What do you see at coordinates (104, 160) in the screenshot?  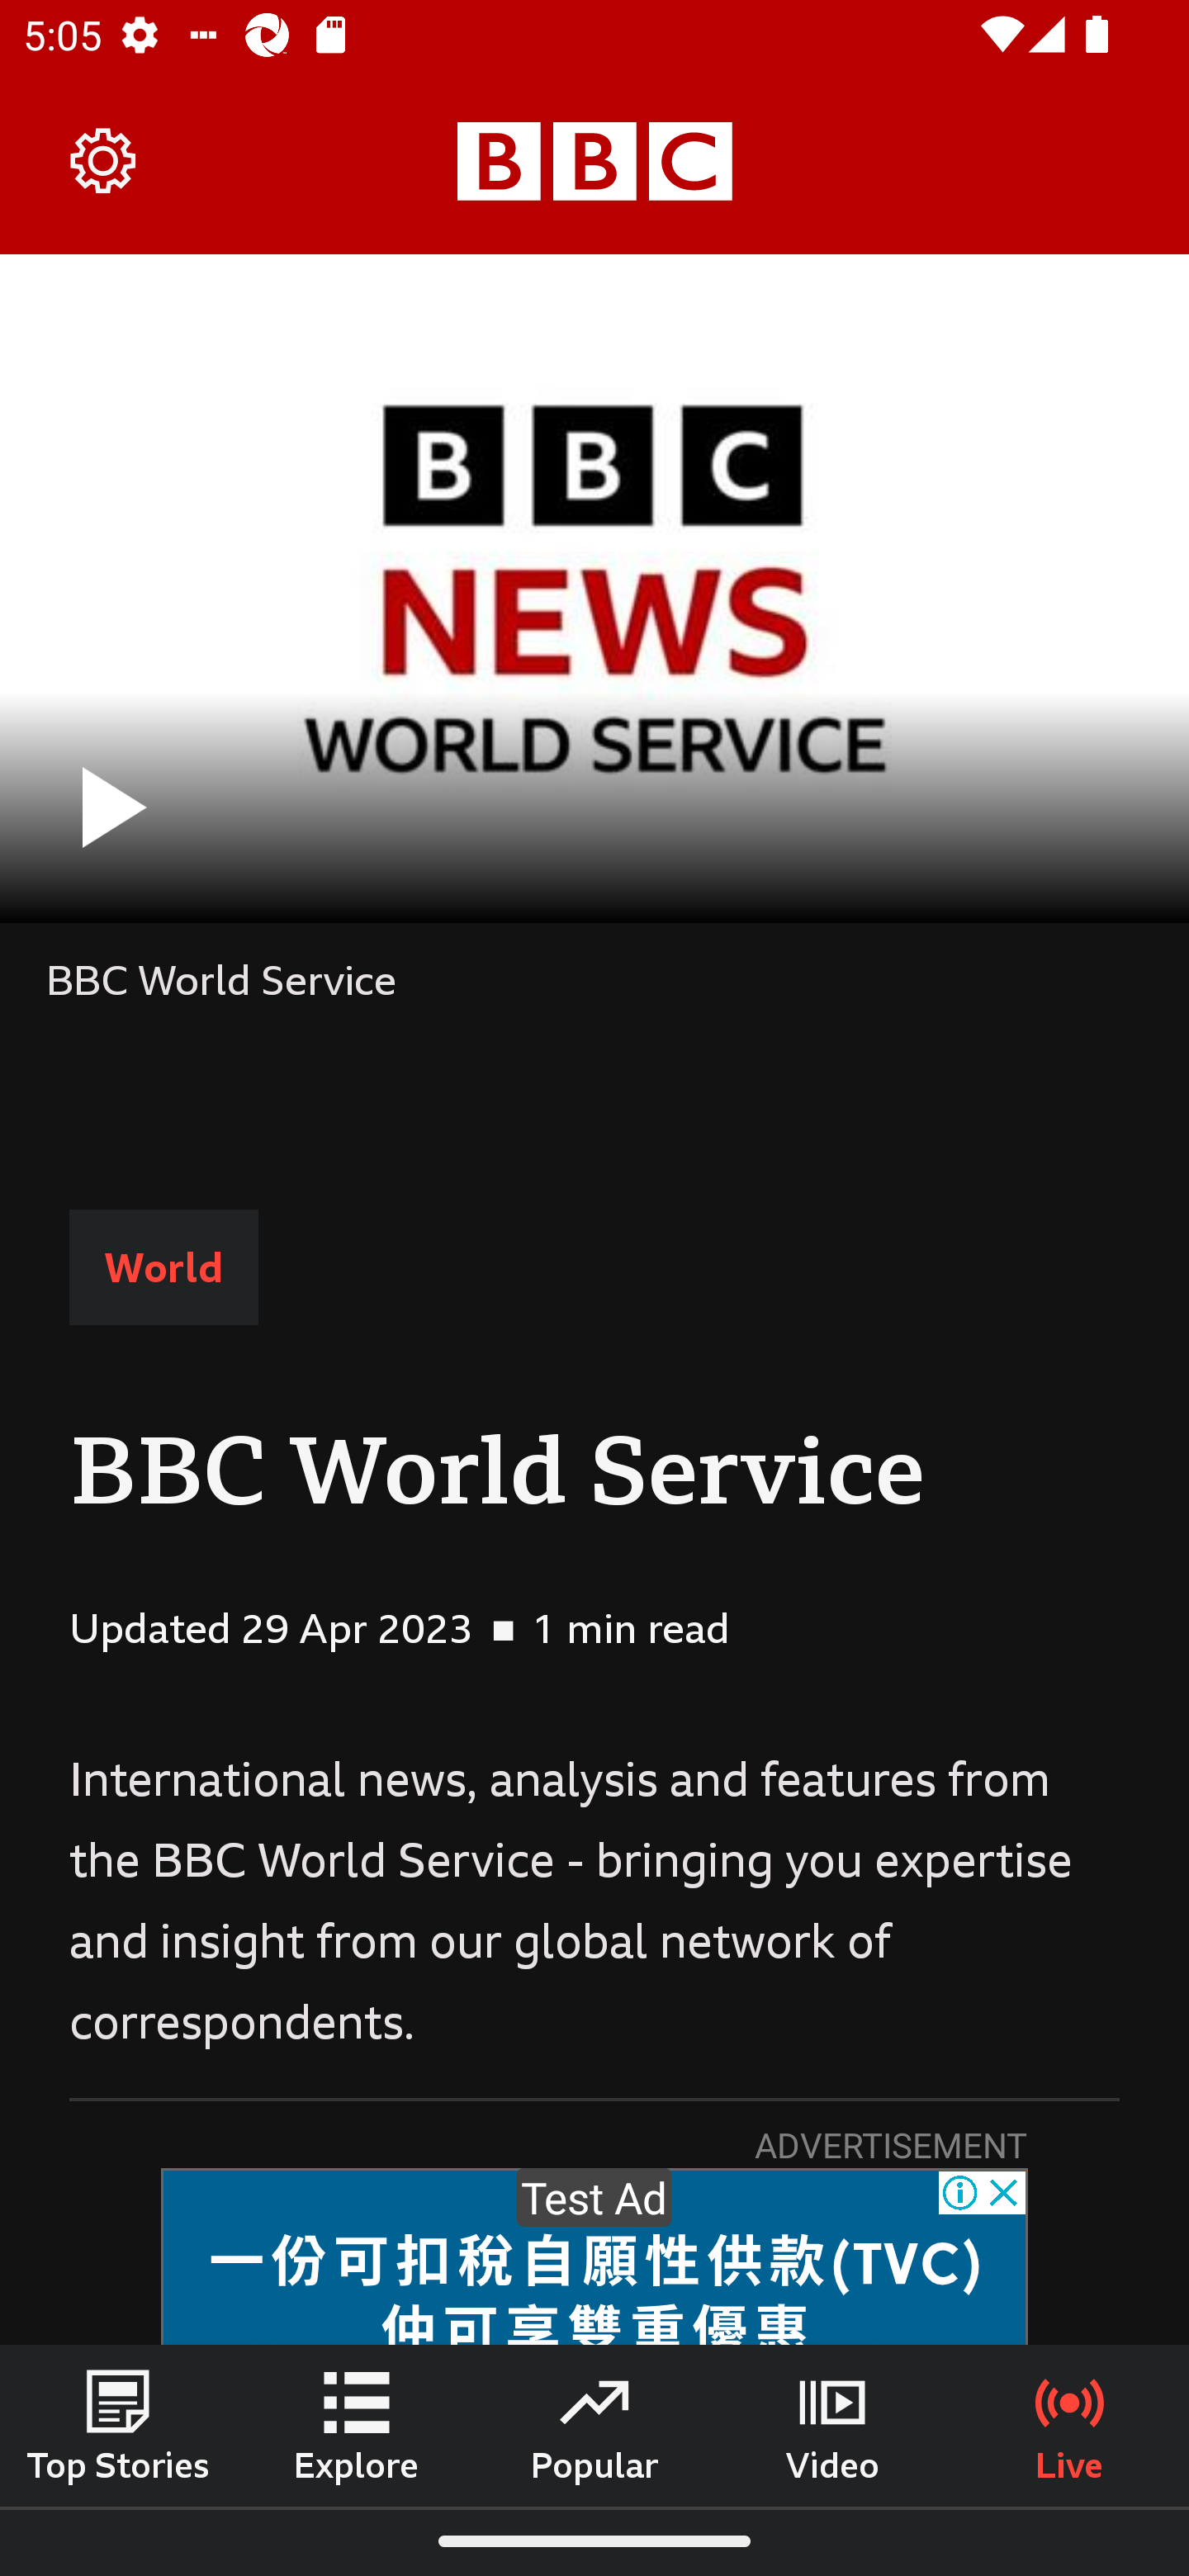 I see `Settings` at bounding box center [104, 160].